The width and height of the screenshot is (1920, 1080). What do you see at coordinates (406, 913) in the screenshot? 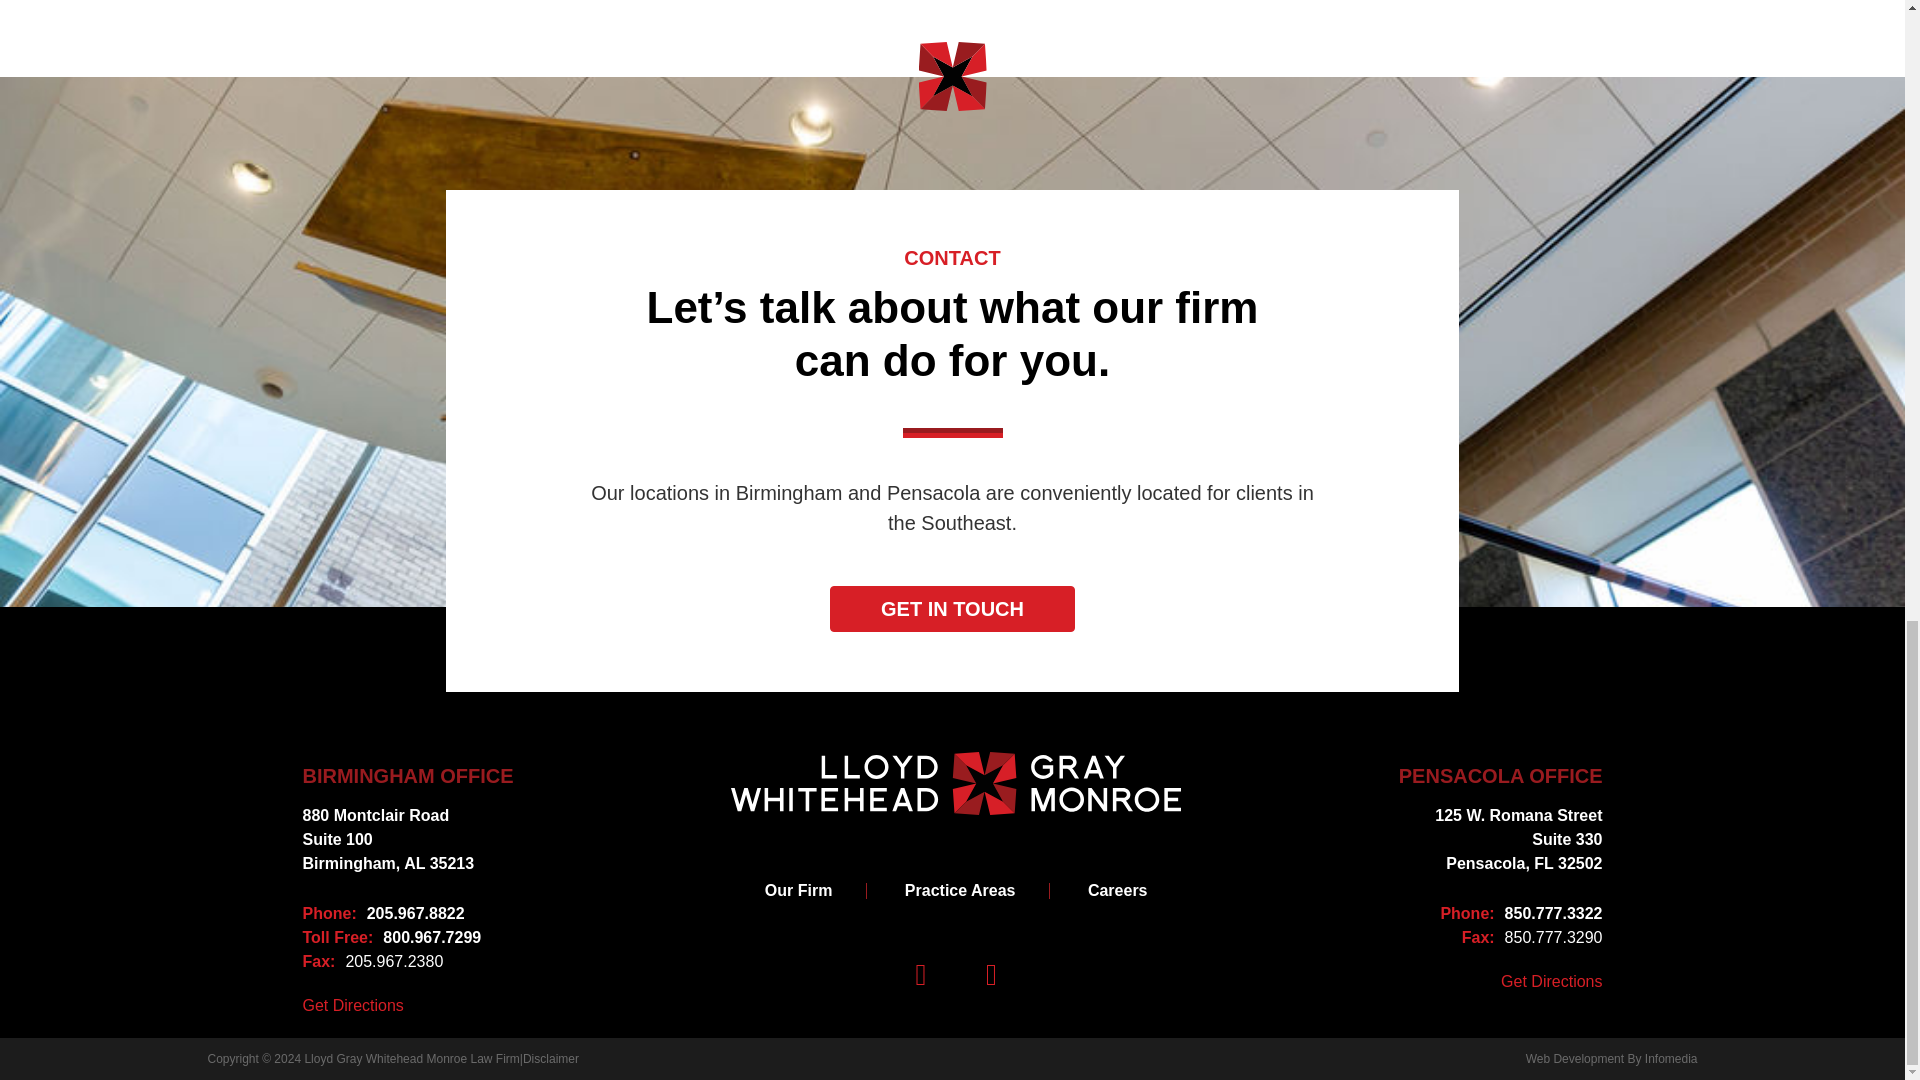
I see `205.967.8822` at bounding box center [406, 913].